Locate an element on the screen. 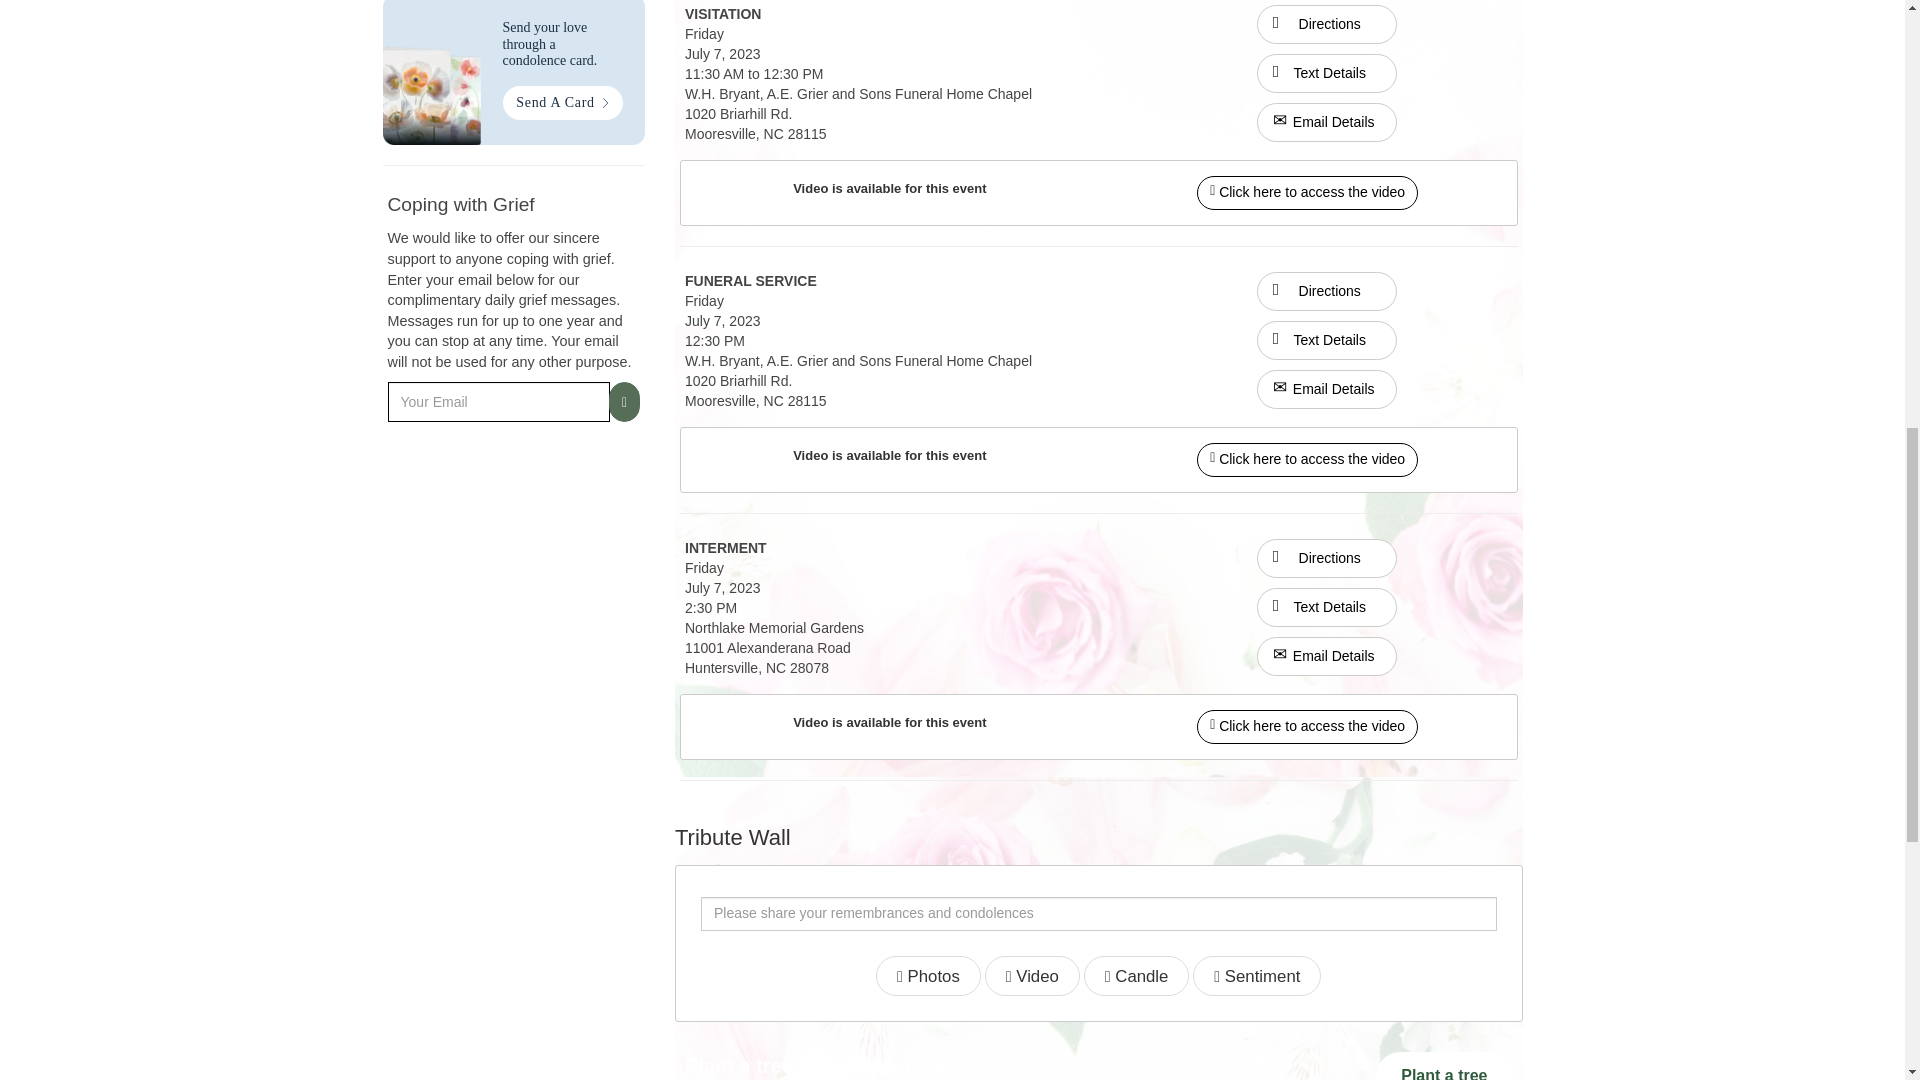 The image size is (1920, 1080). Directions is located at coordinates (1327, 558).